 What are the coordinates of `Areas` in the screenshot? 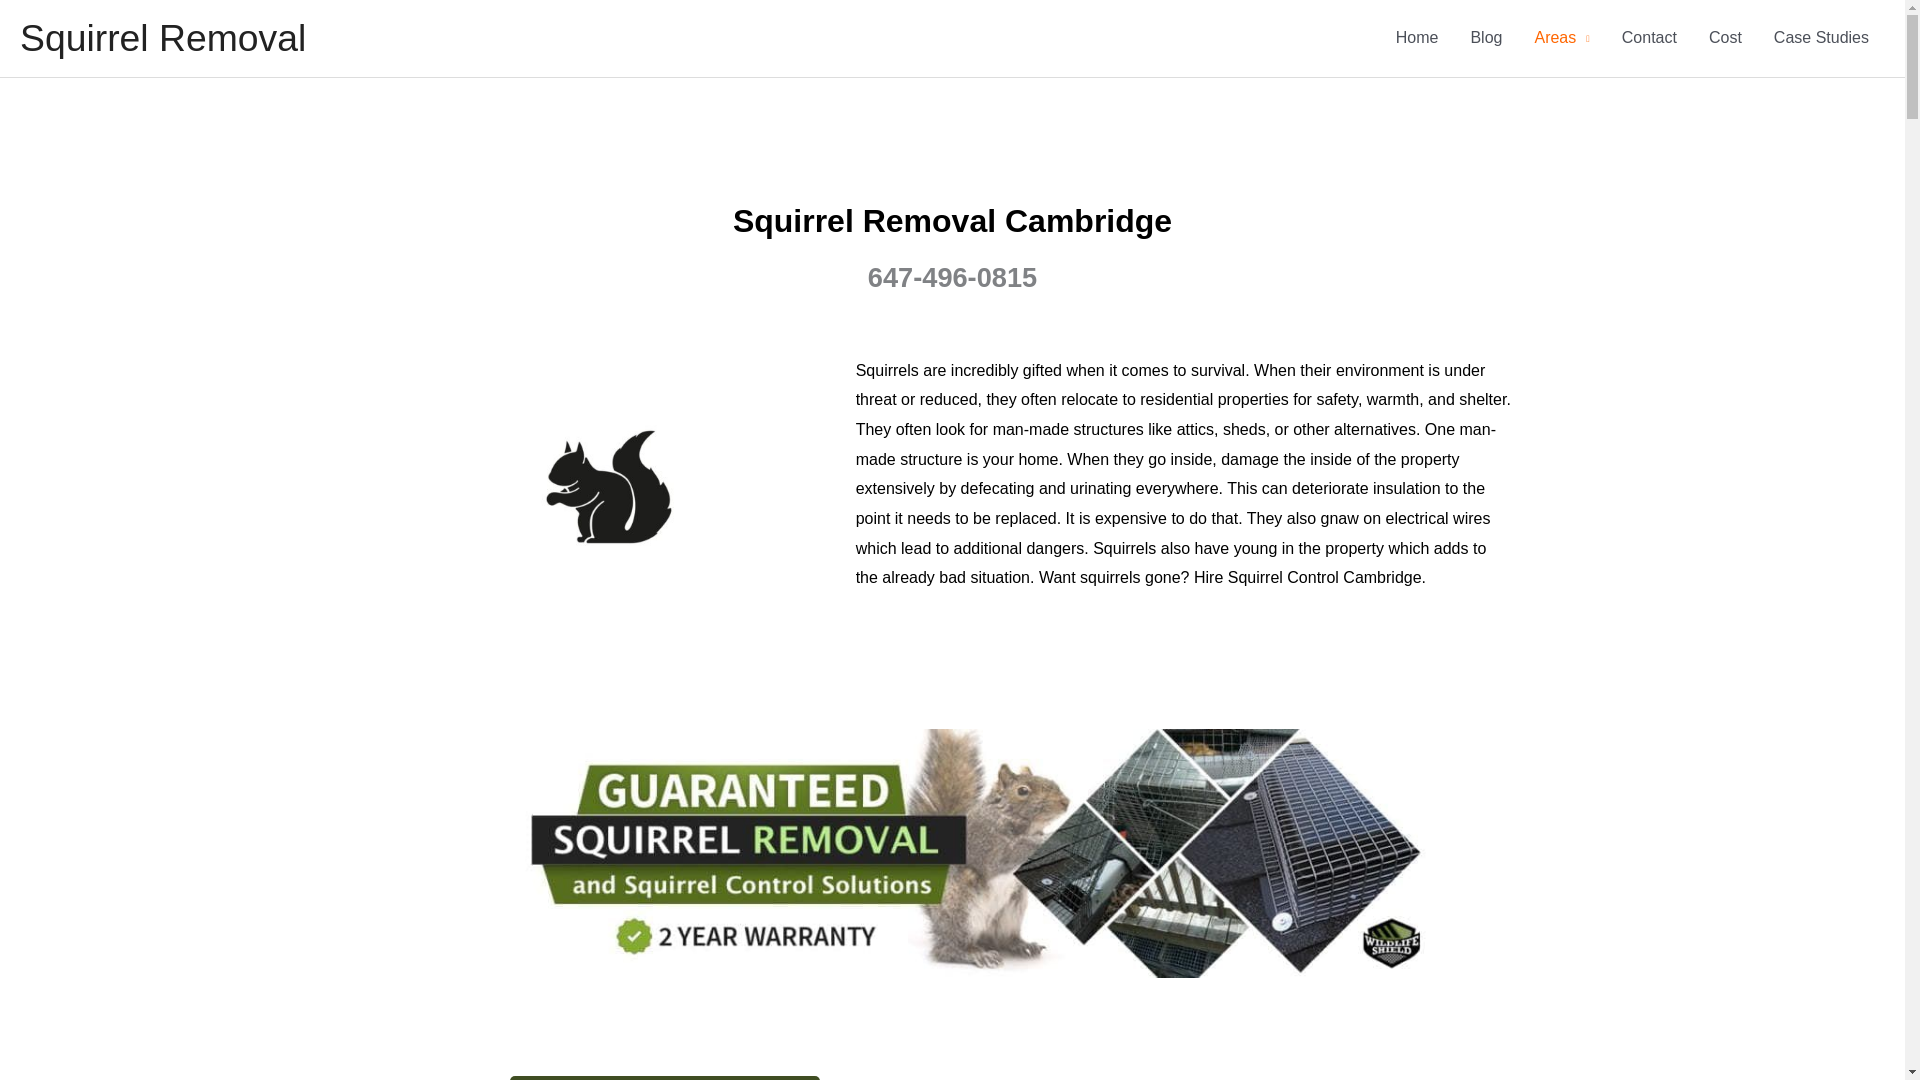 It's located at (1562, 38).